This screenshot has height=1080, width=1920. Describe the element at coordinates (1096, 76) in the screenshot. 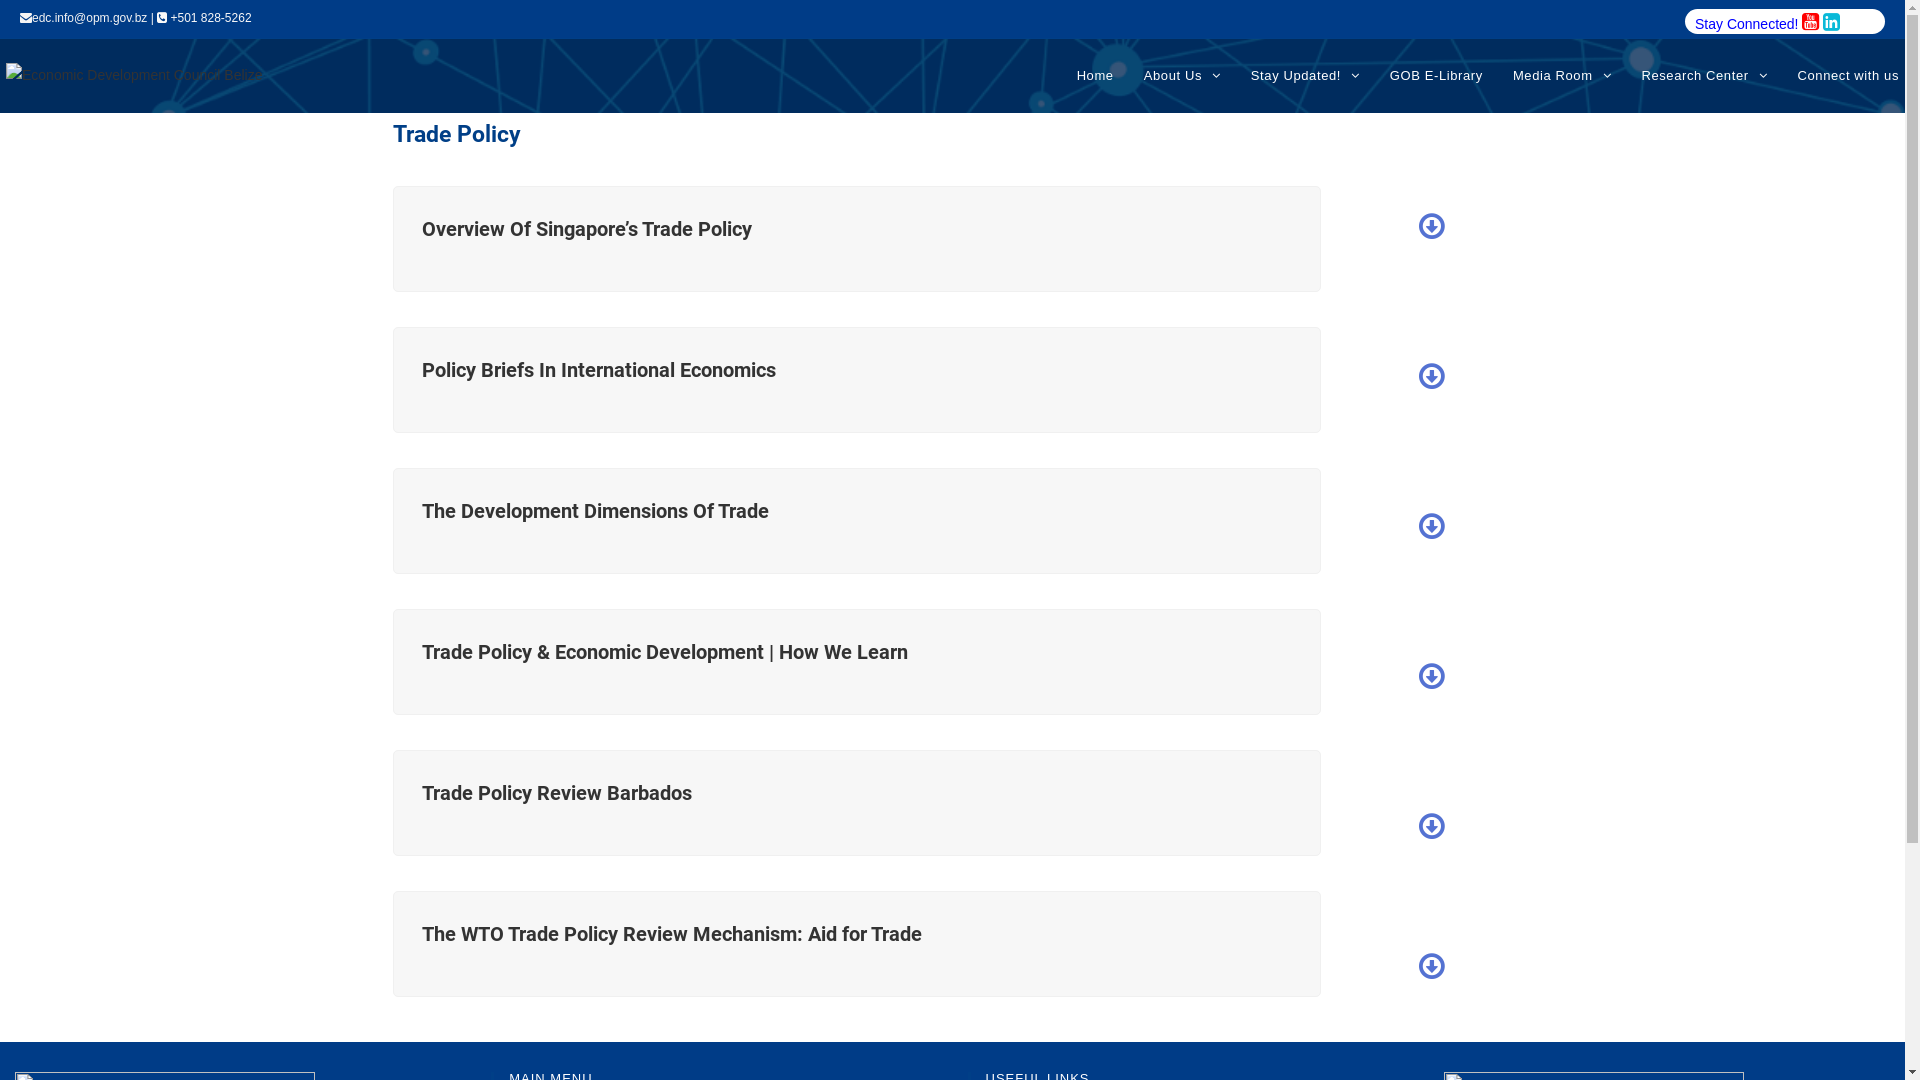

I see `Home` at that location.